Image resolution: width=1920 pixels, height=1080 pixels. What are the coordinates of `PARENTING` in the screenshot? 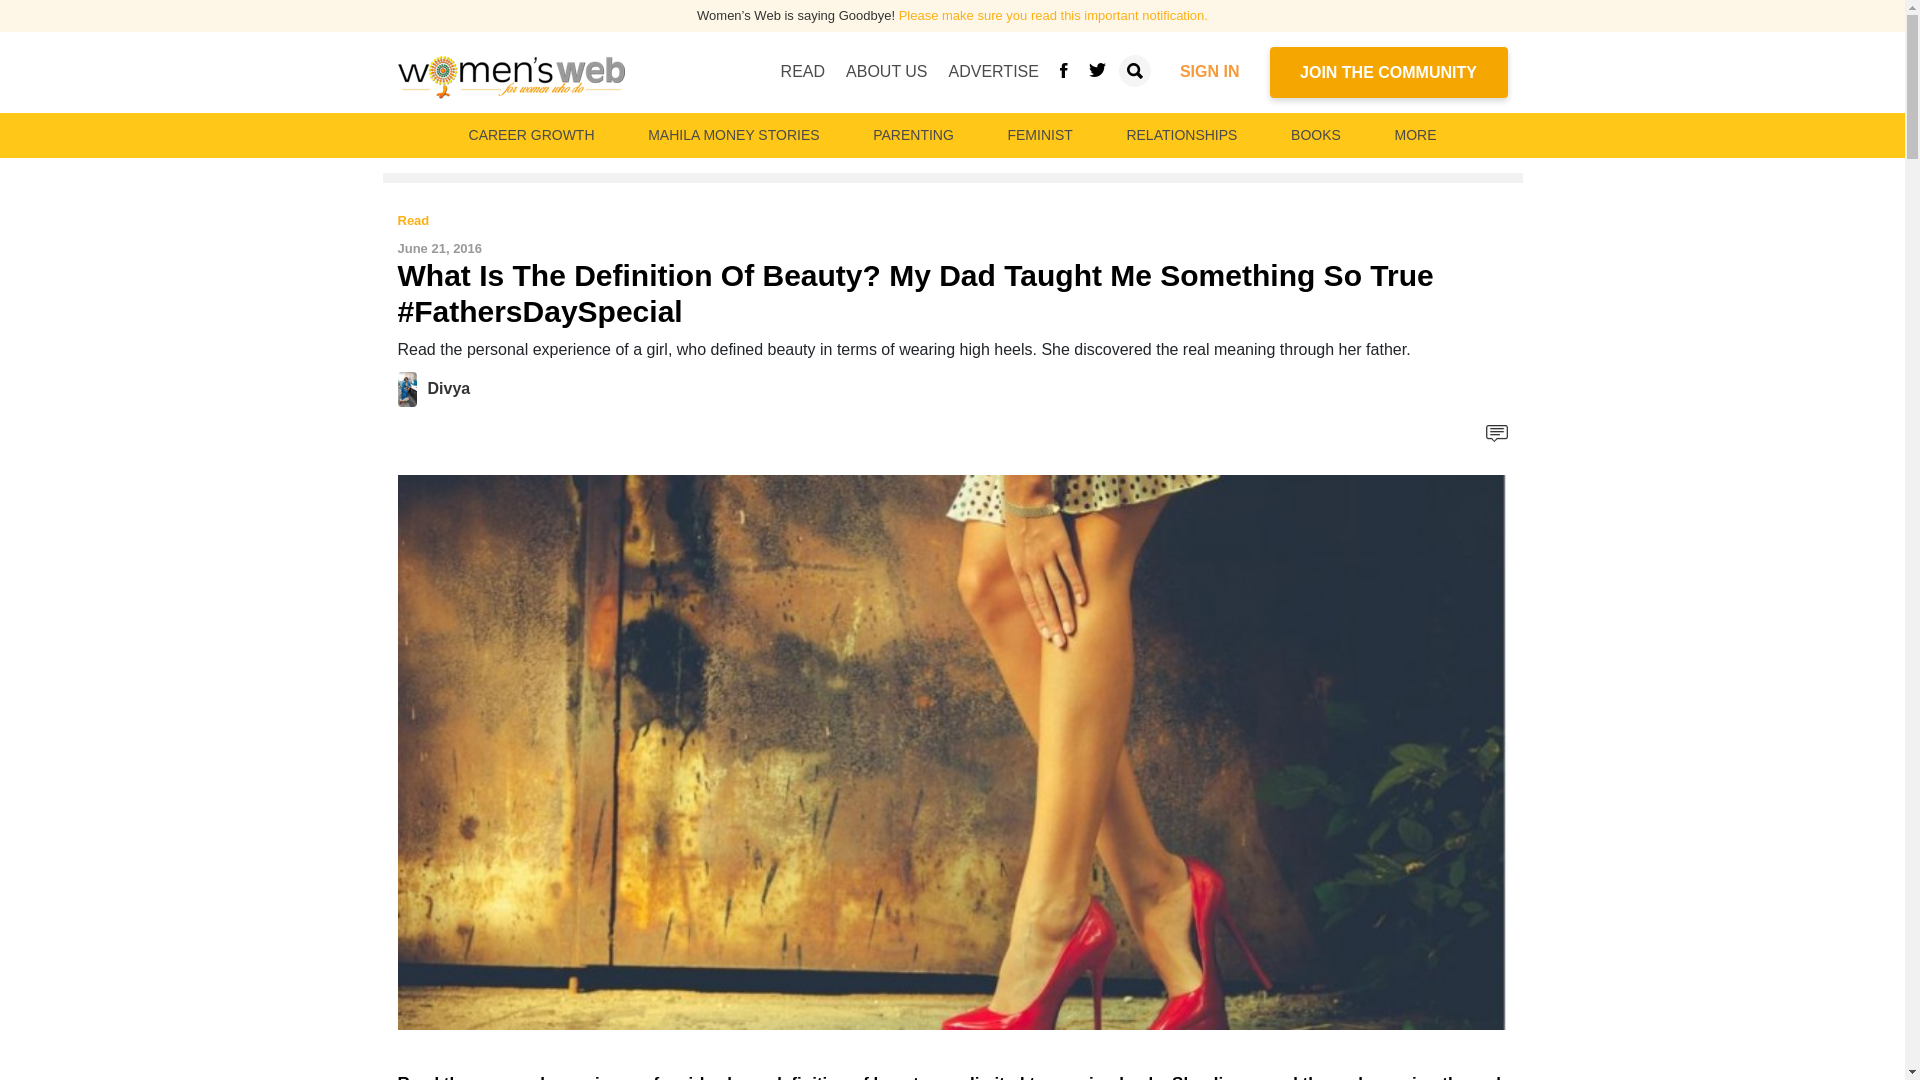 It's located at (912, 135).